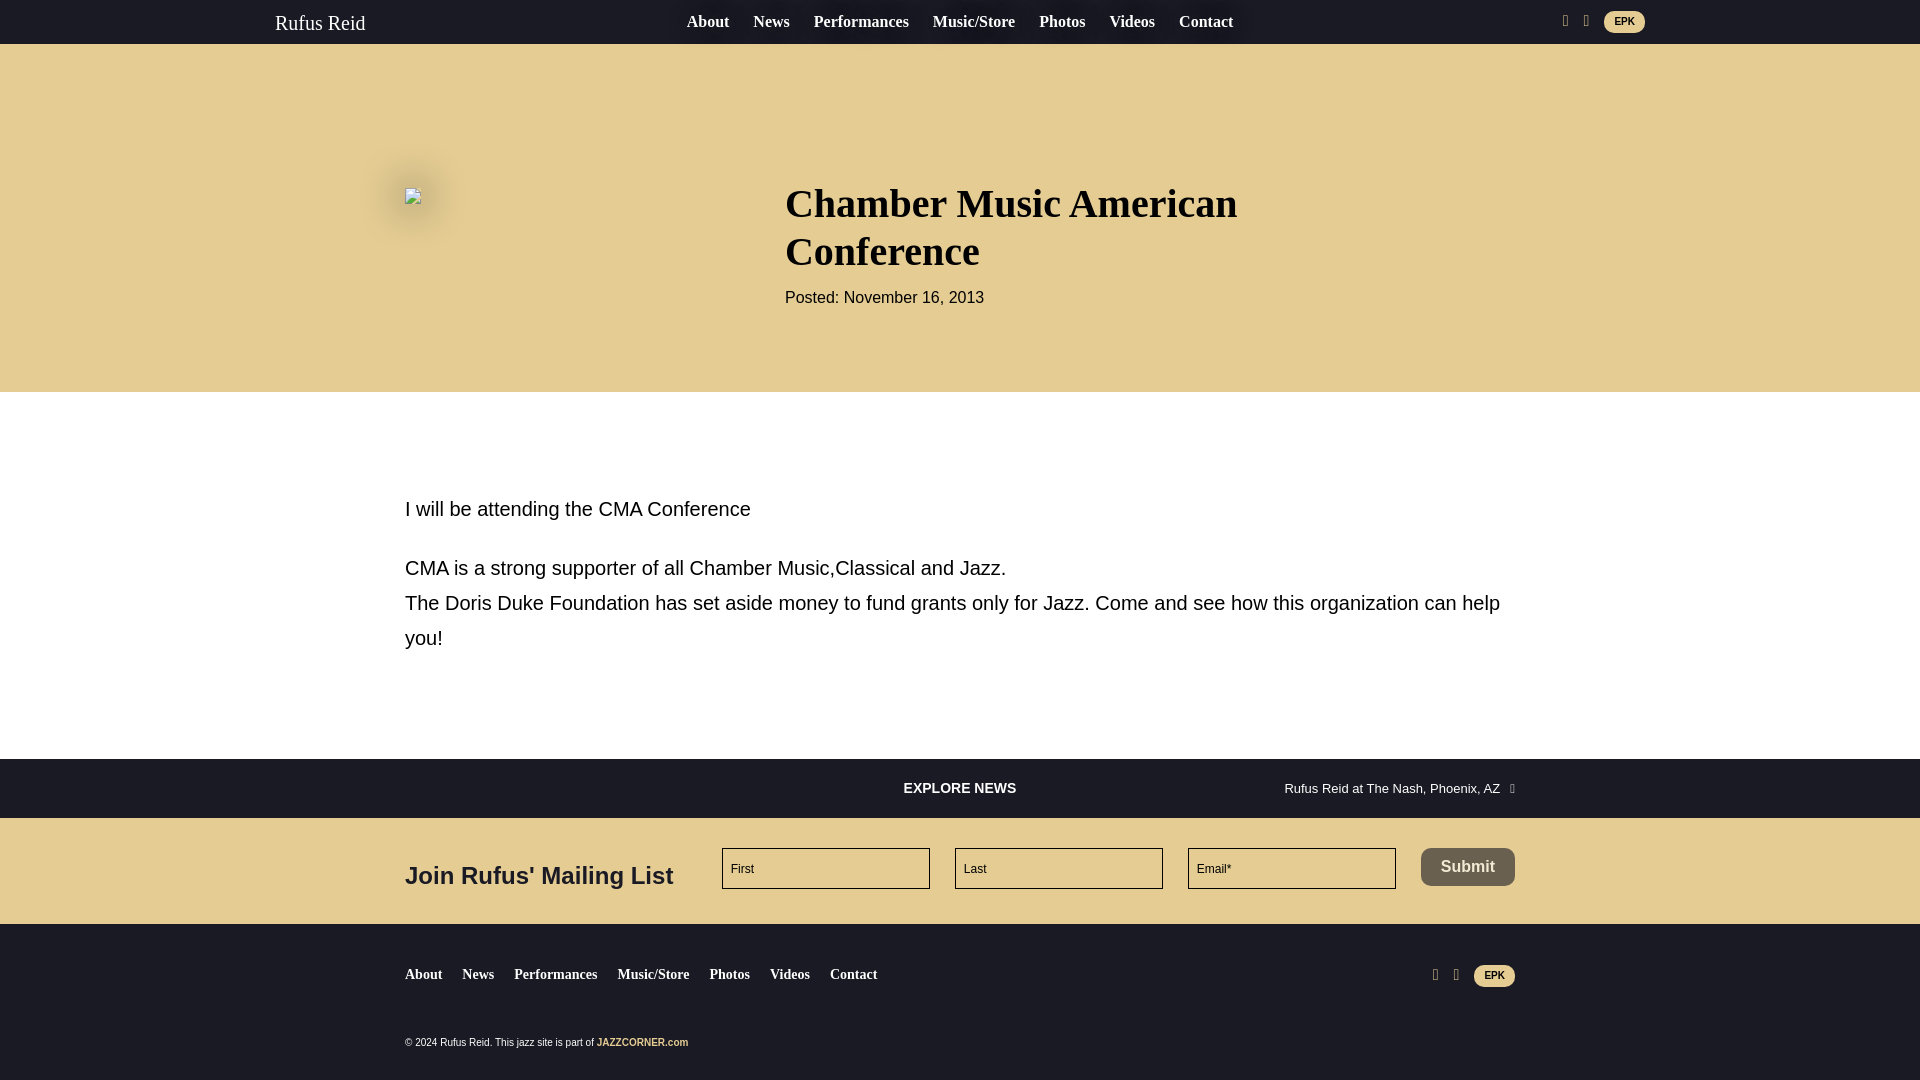 Image resolution: width=1920 pixels, height=1080 pixels. I want to click on Submit, so click(1467, 866).